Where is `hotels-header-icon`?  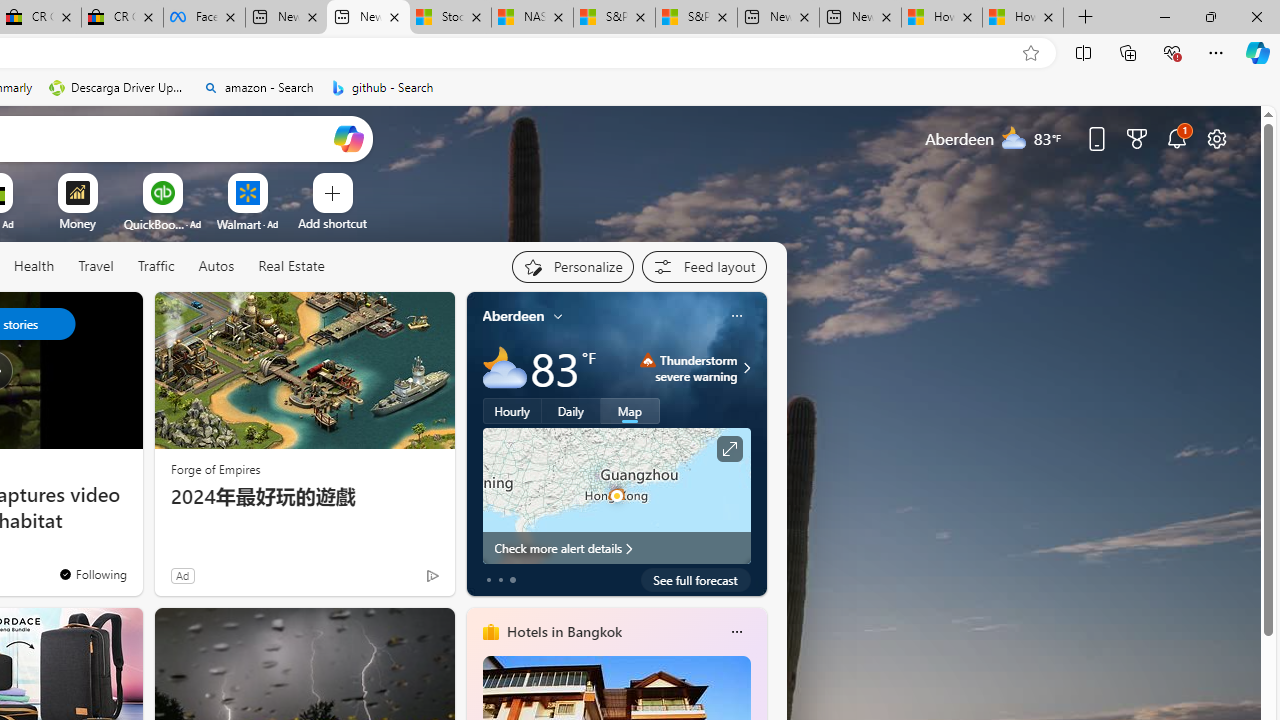 hotels-header-icon is located at coordinates (490, 632).